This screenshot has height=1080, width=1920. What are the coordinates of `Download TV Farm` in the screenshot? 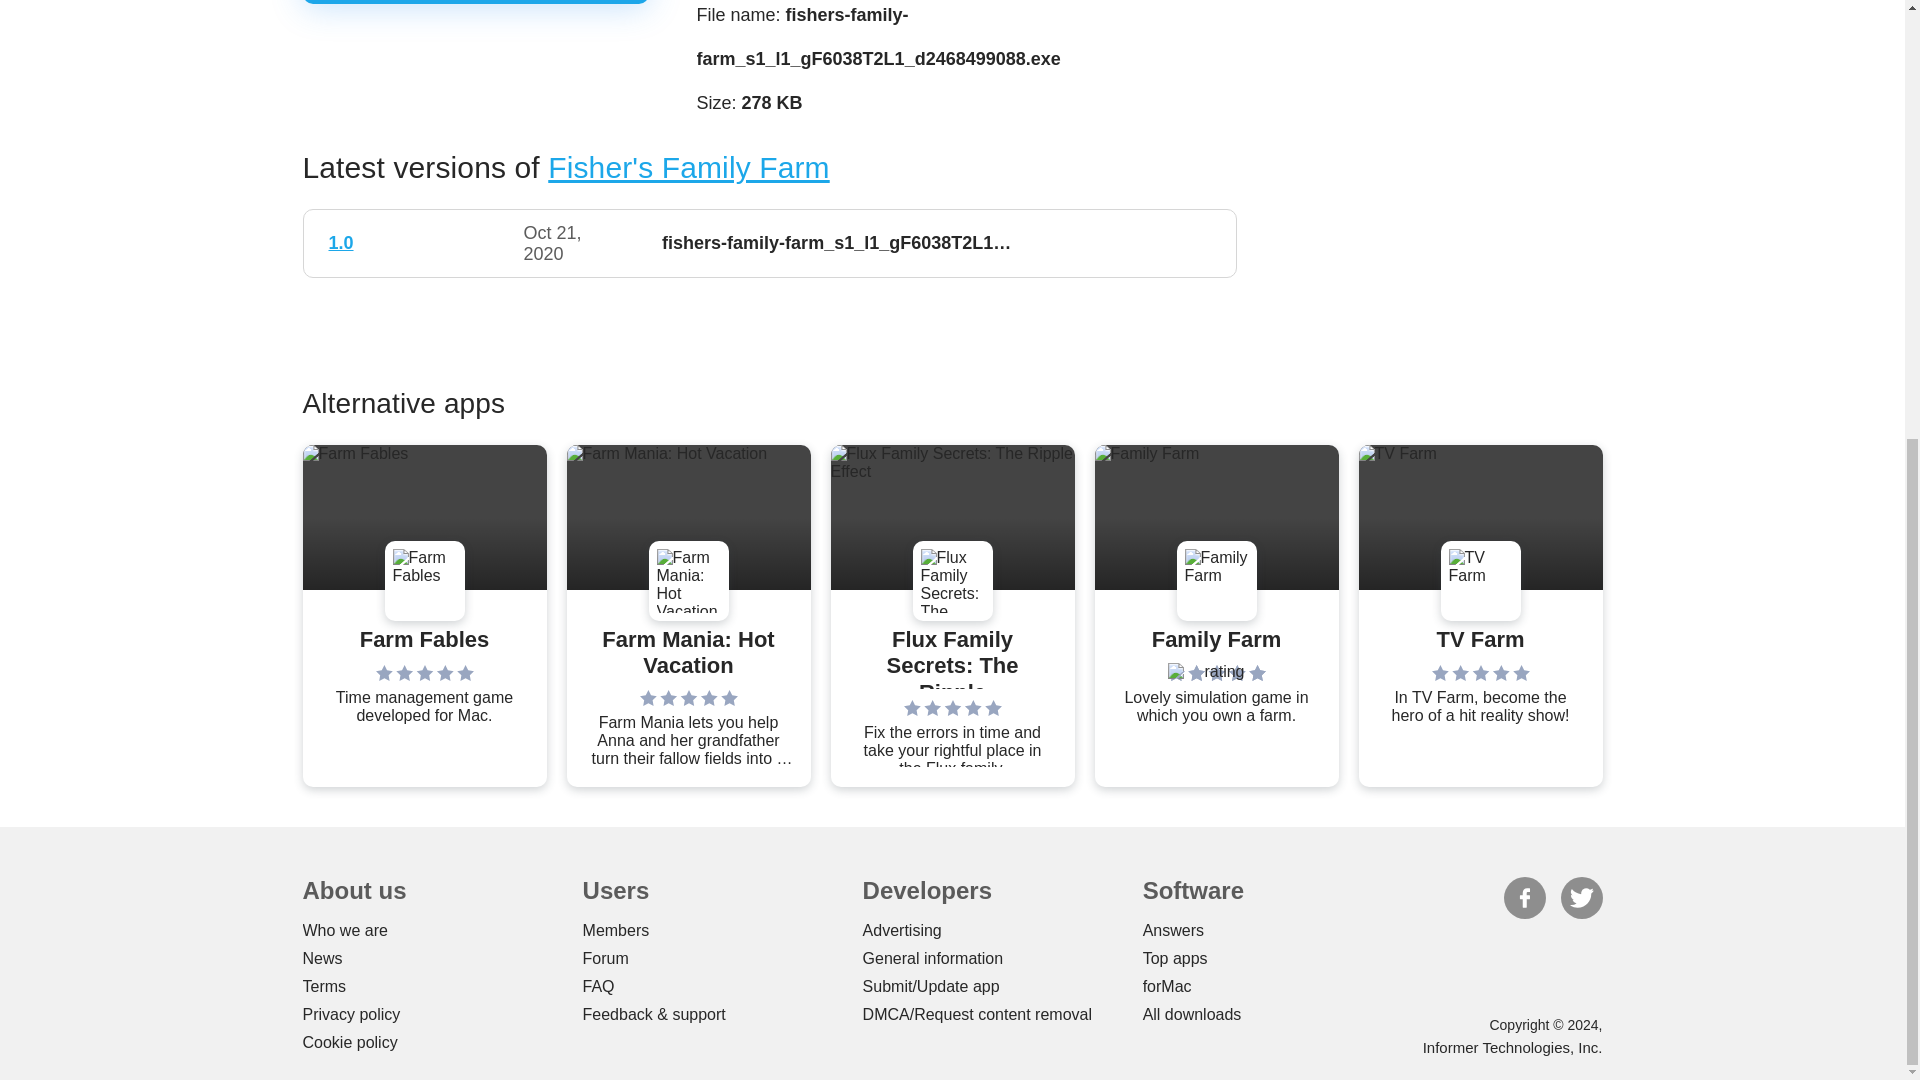 It's located at (1480, 640).